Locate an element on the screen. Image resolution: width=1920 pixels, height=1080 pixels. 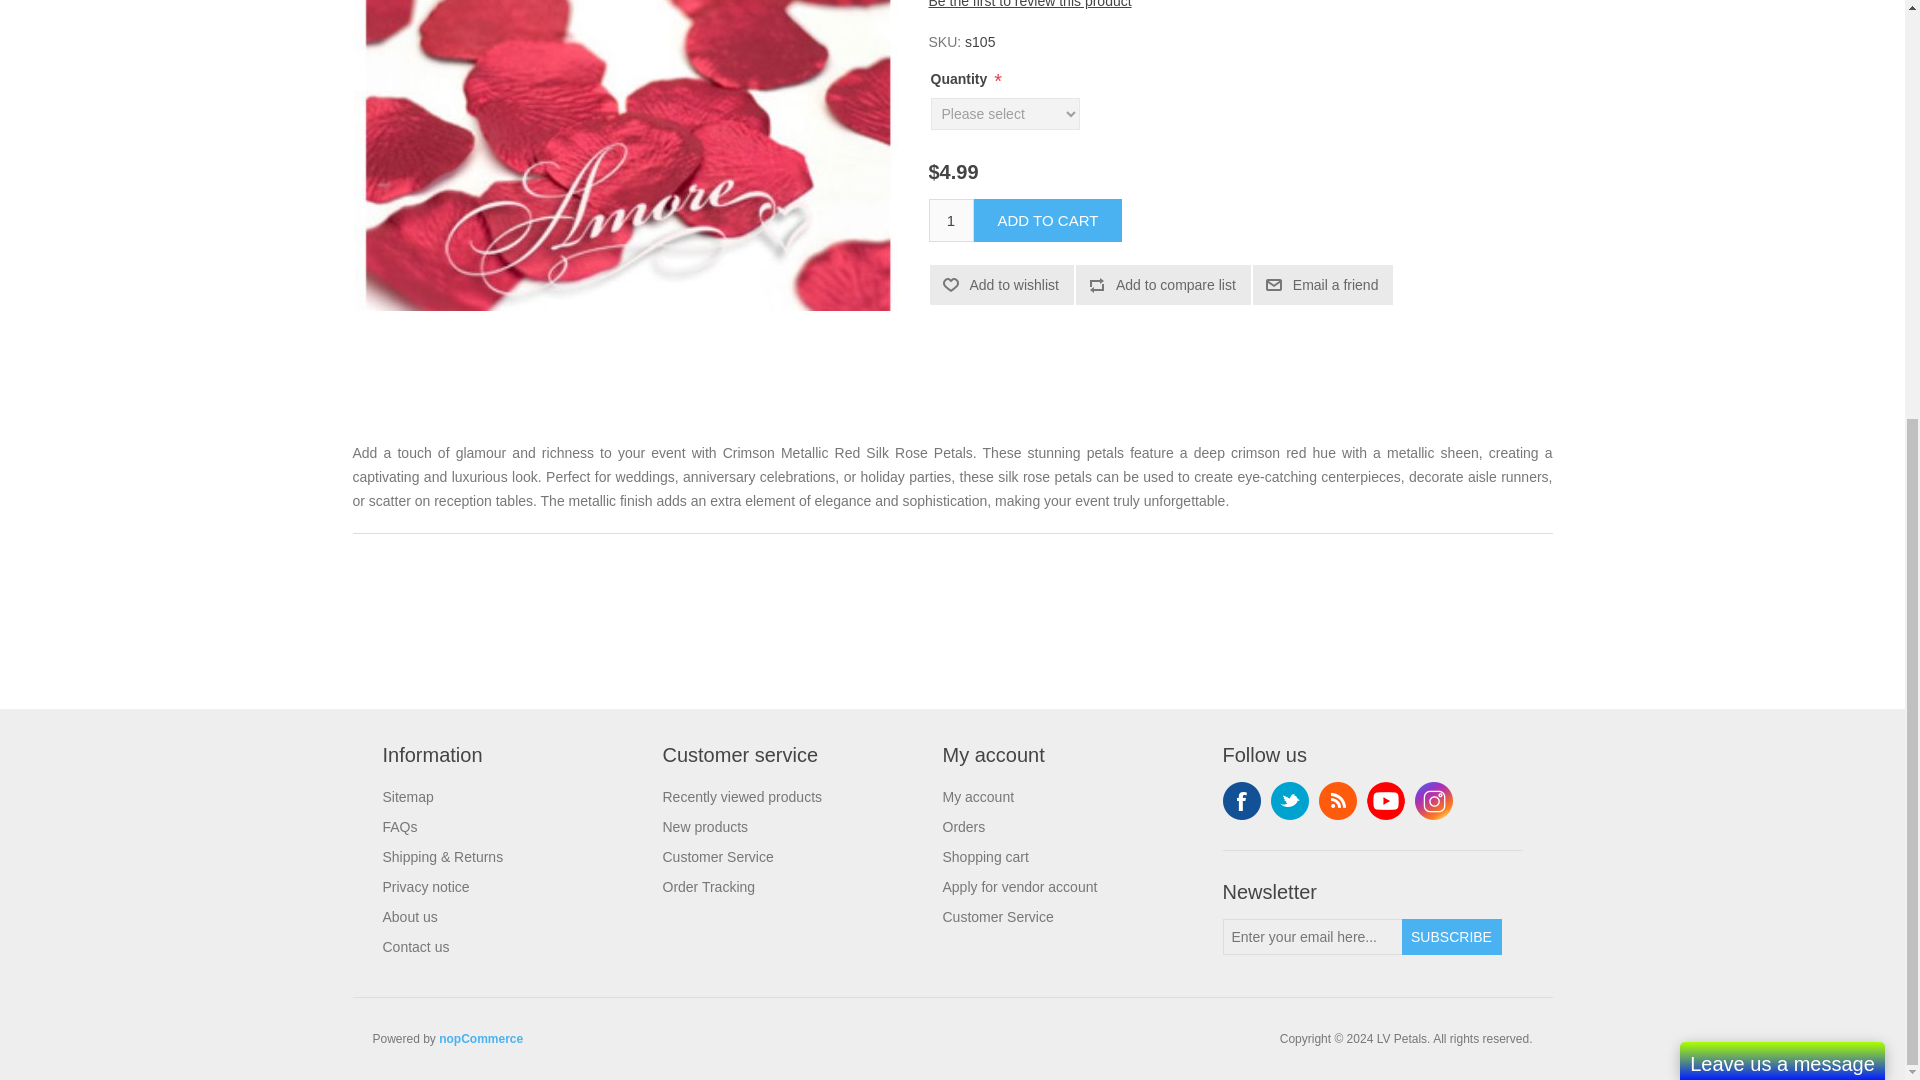
Be the first to review this product is located at coordinates (1028, 4).